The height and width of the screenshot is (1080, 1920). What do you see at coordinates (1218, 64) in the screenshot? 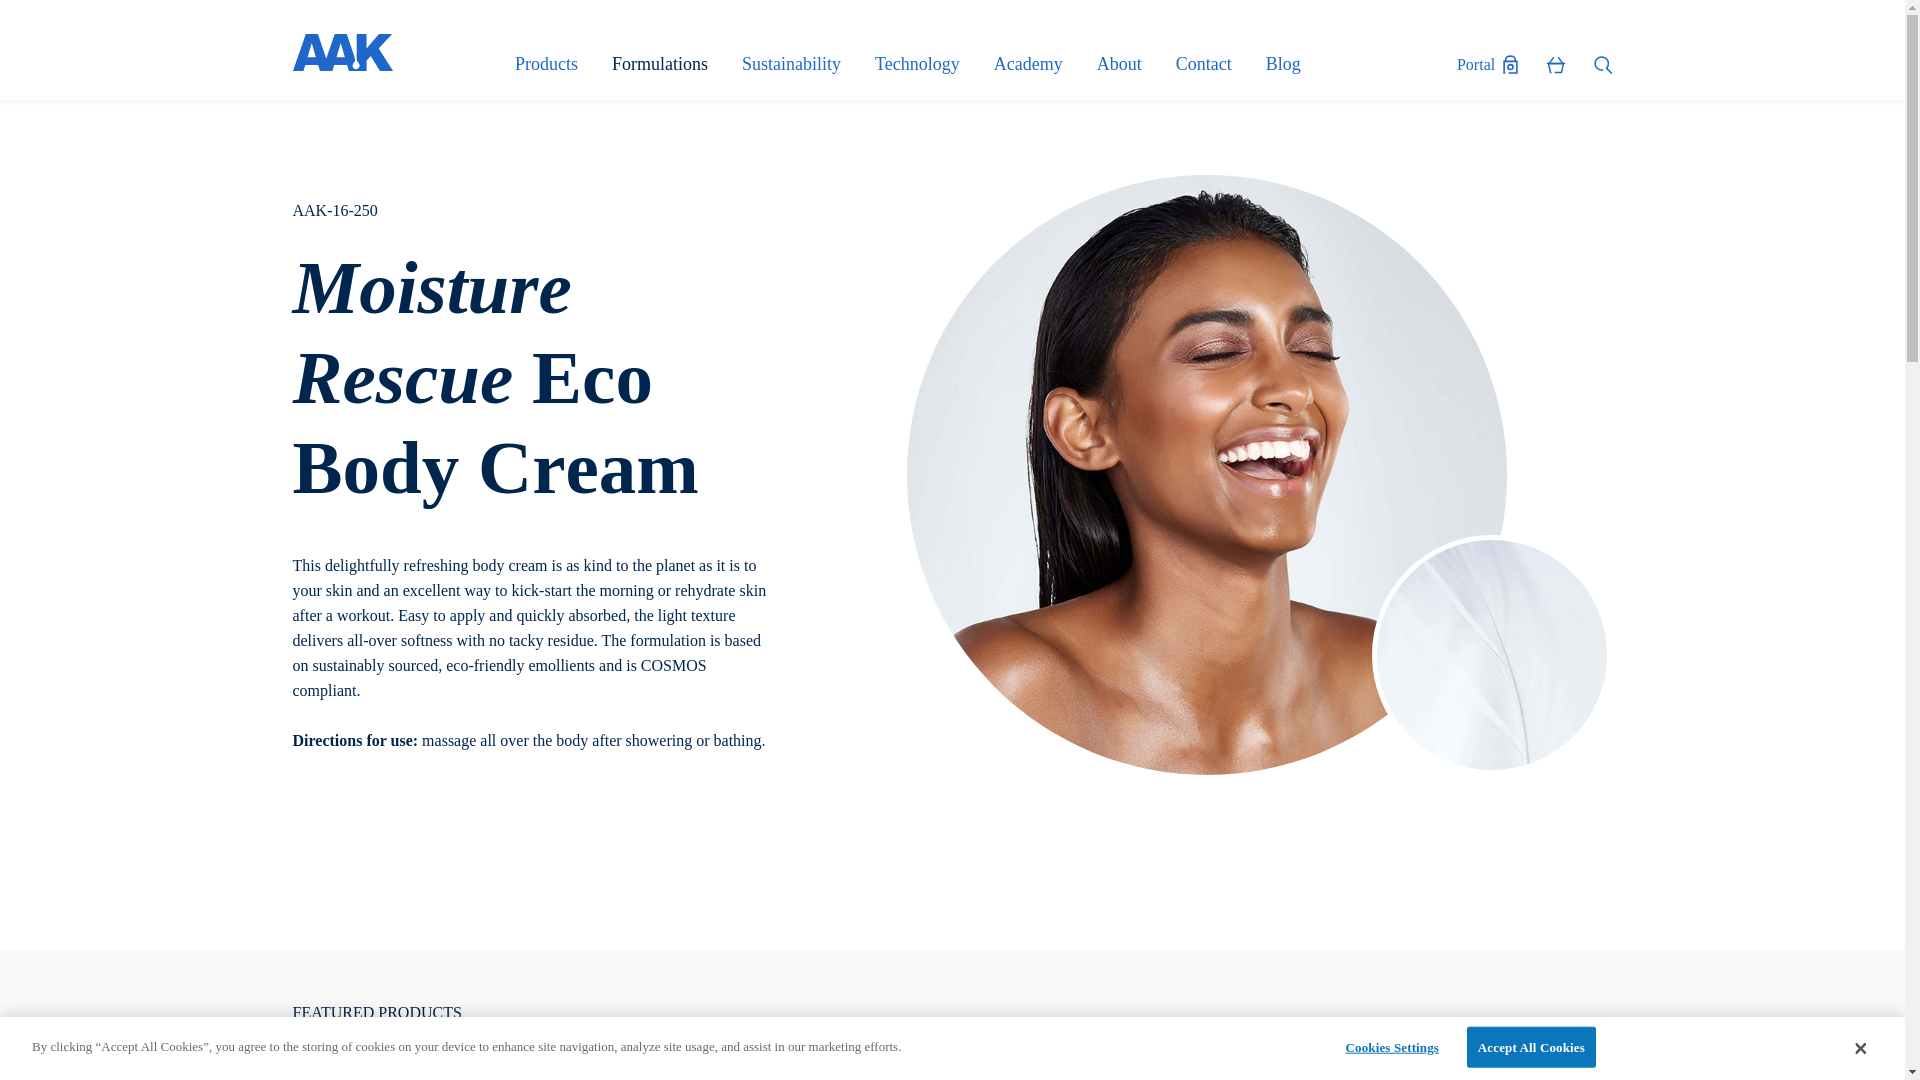
I see `Contact` at bounding box center [1218, 64].